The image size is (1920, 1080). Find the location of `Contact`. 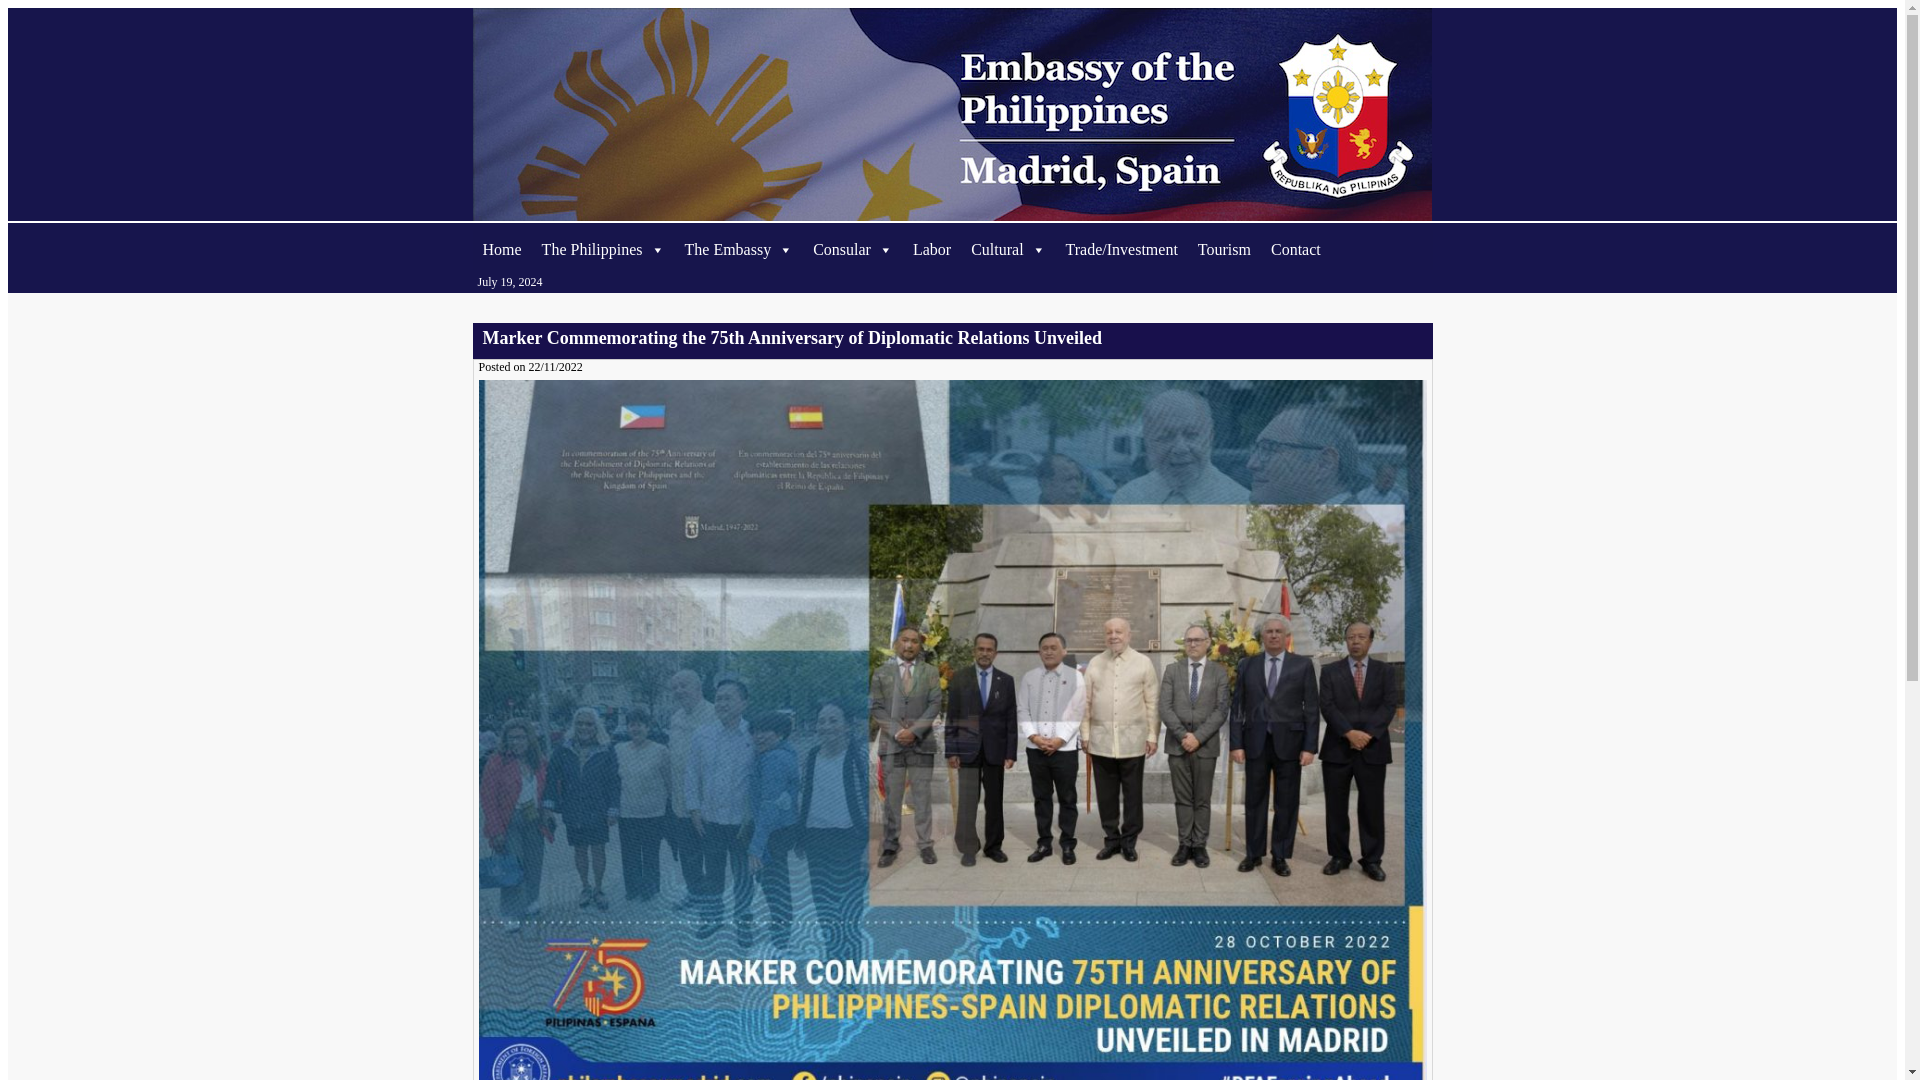

Contact is located at coordinates (1296, 250).